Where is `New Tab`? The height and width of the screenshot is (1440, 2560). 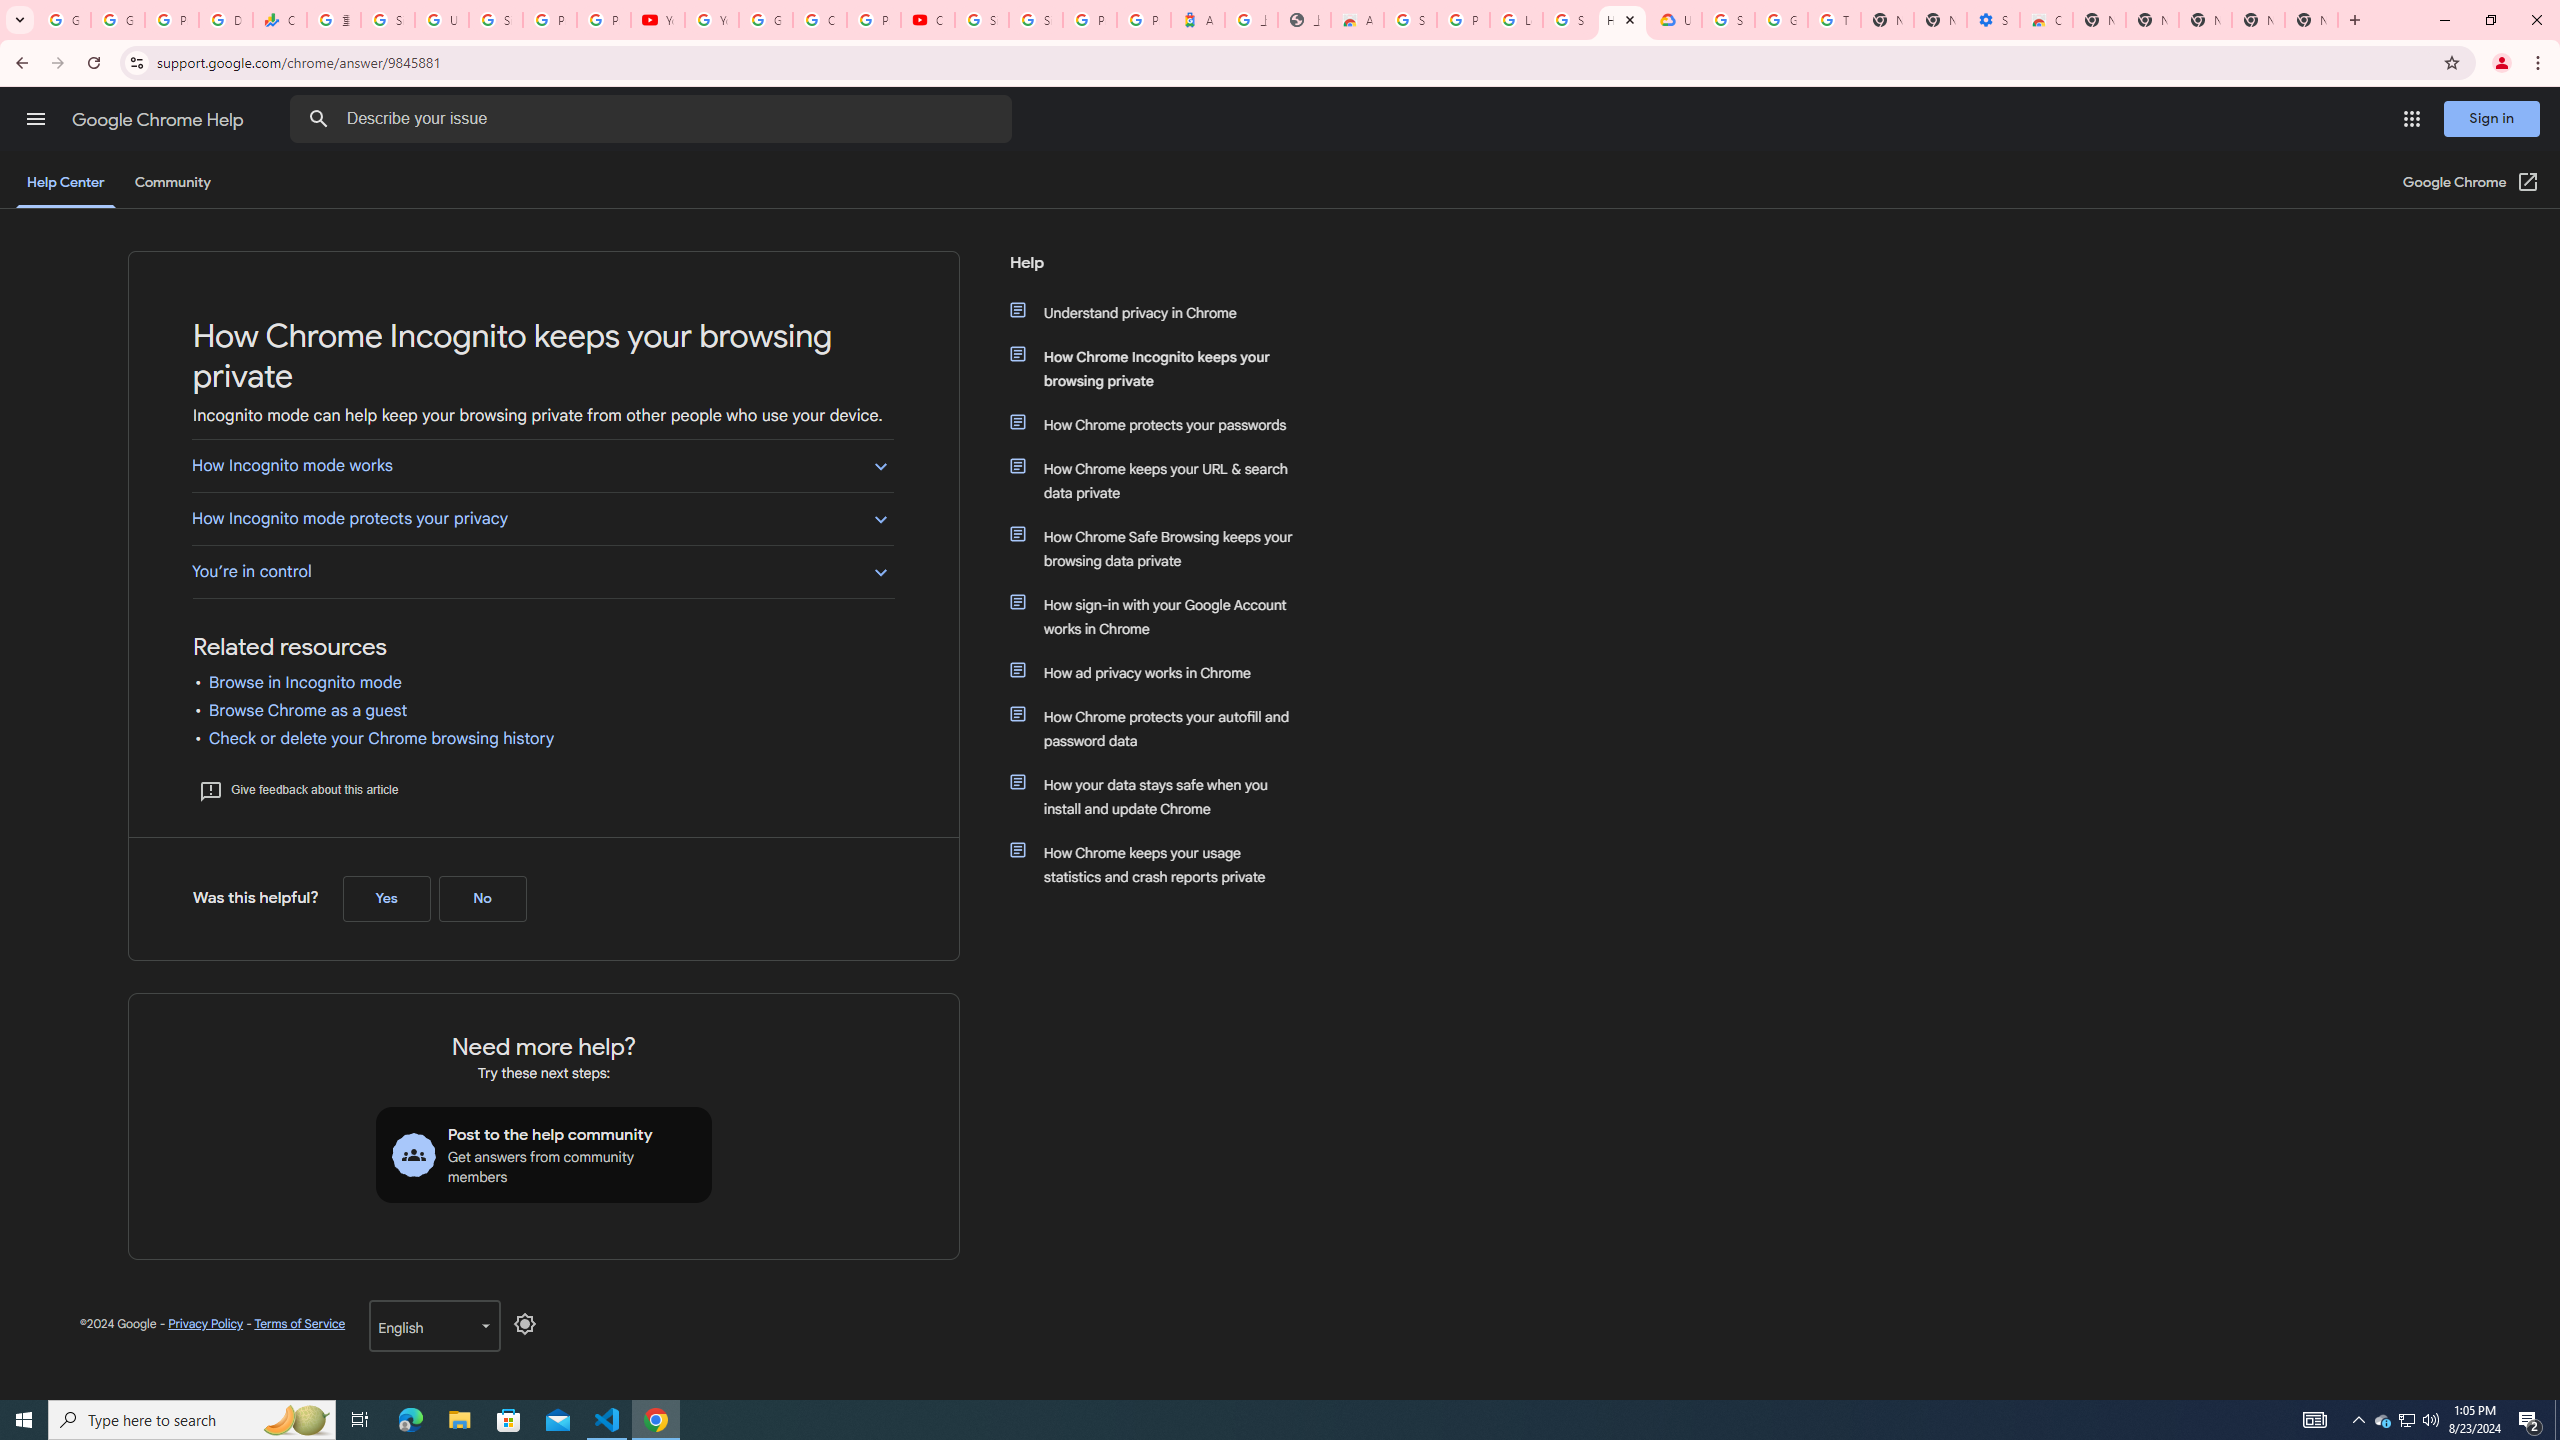 New Tab is located at coordinates (2099, 20).